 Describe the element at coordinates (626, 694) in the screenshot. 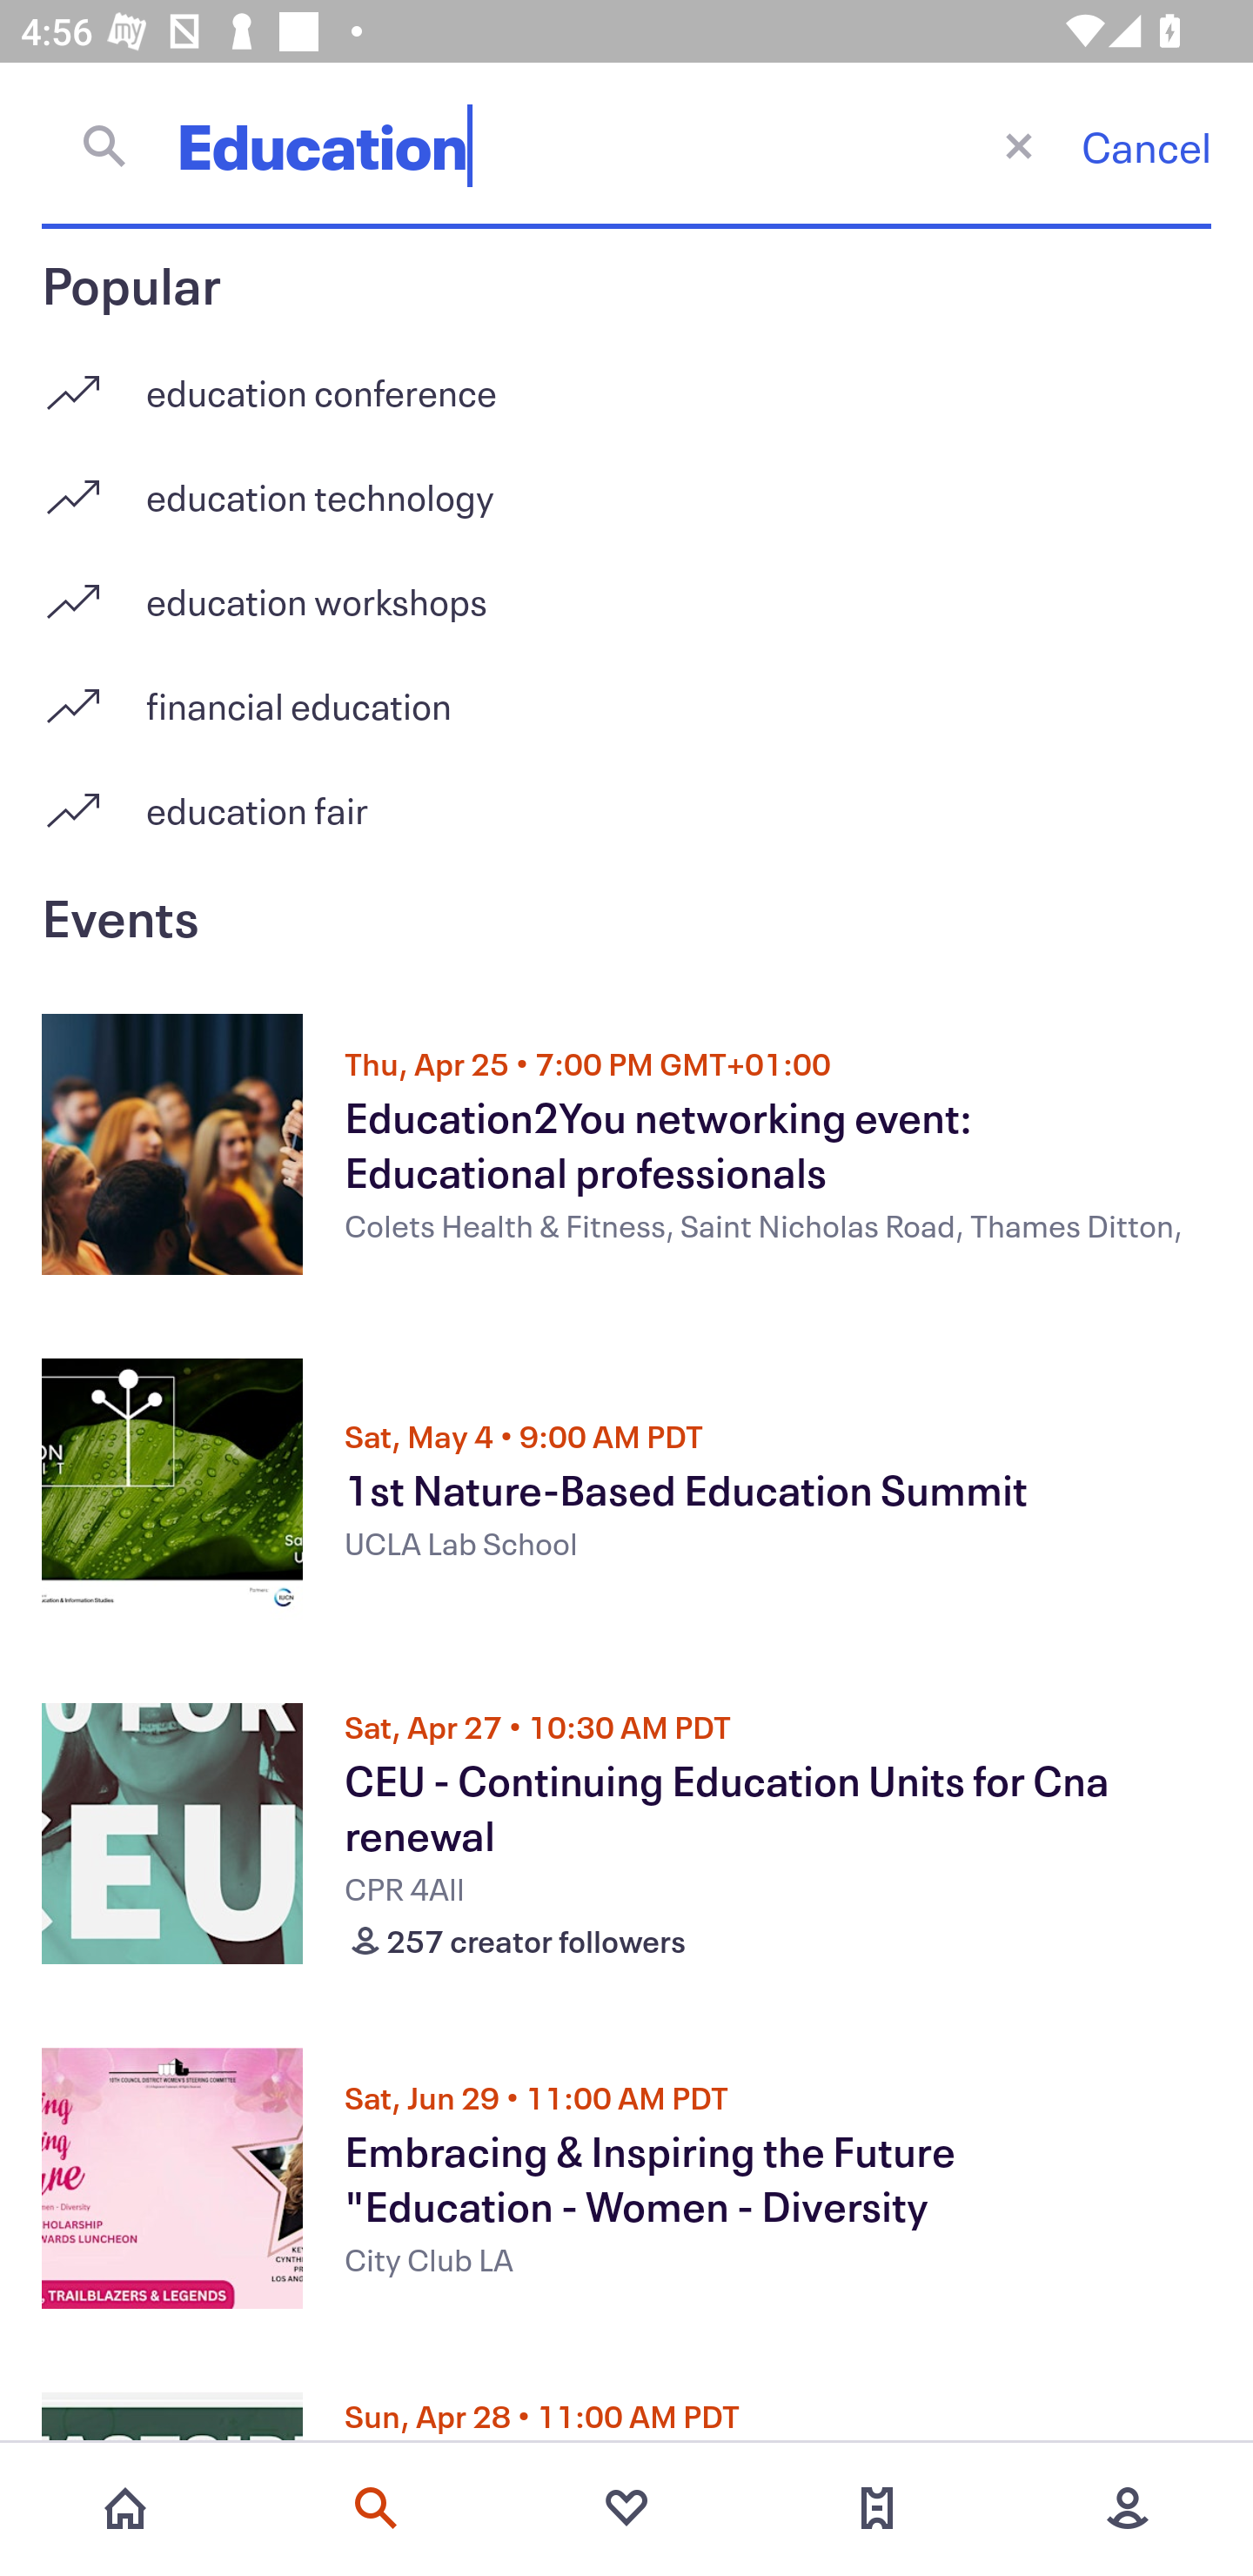

I see `financial education` at that location.